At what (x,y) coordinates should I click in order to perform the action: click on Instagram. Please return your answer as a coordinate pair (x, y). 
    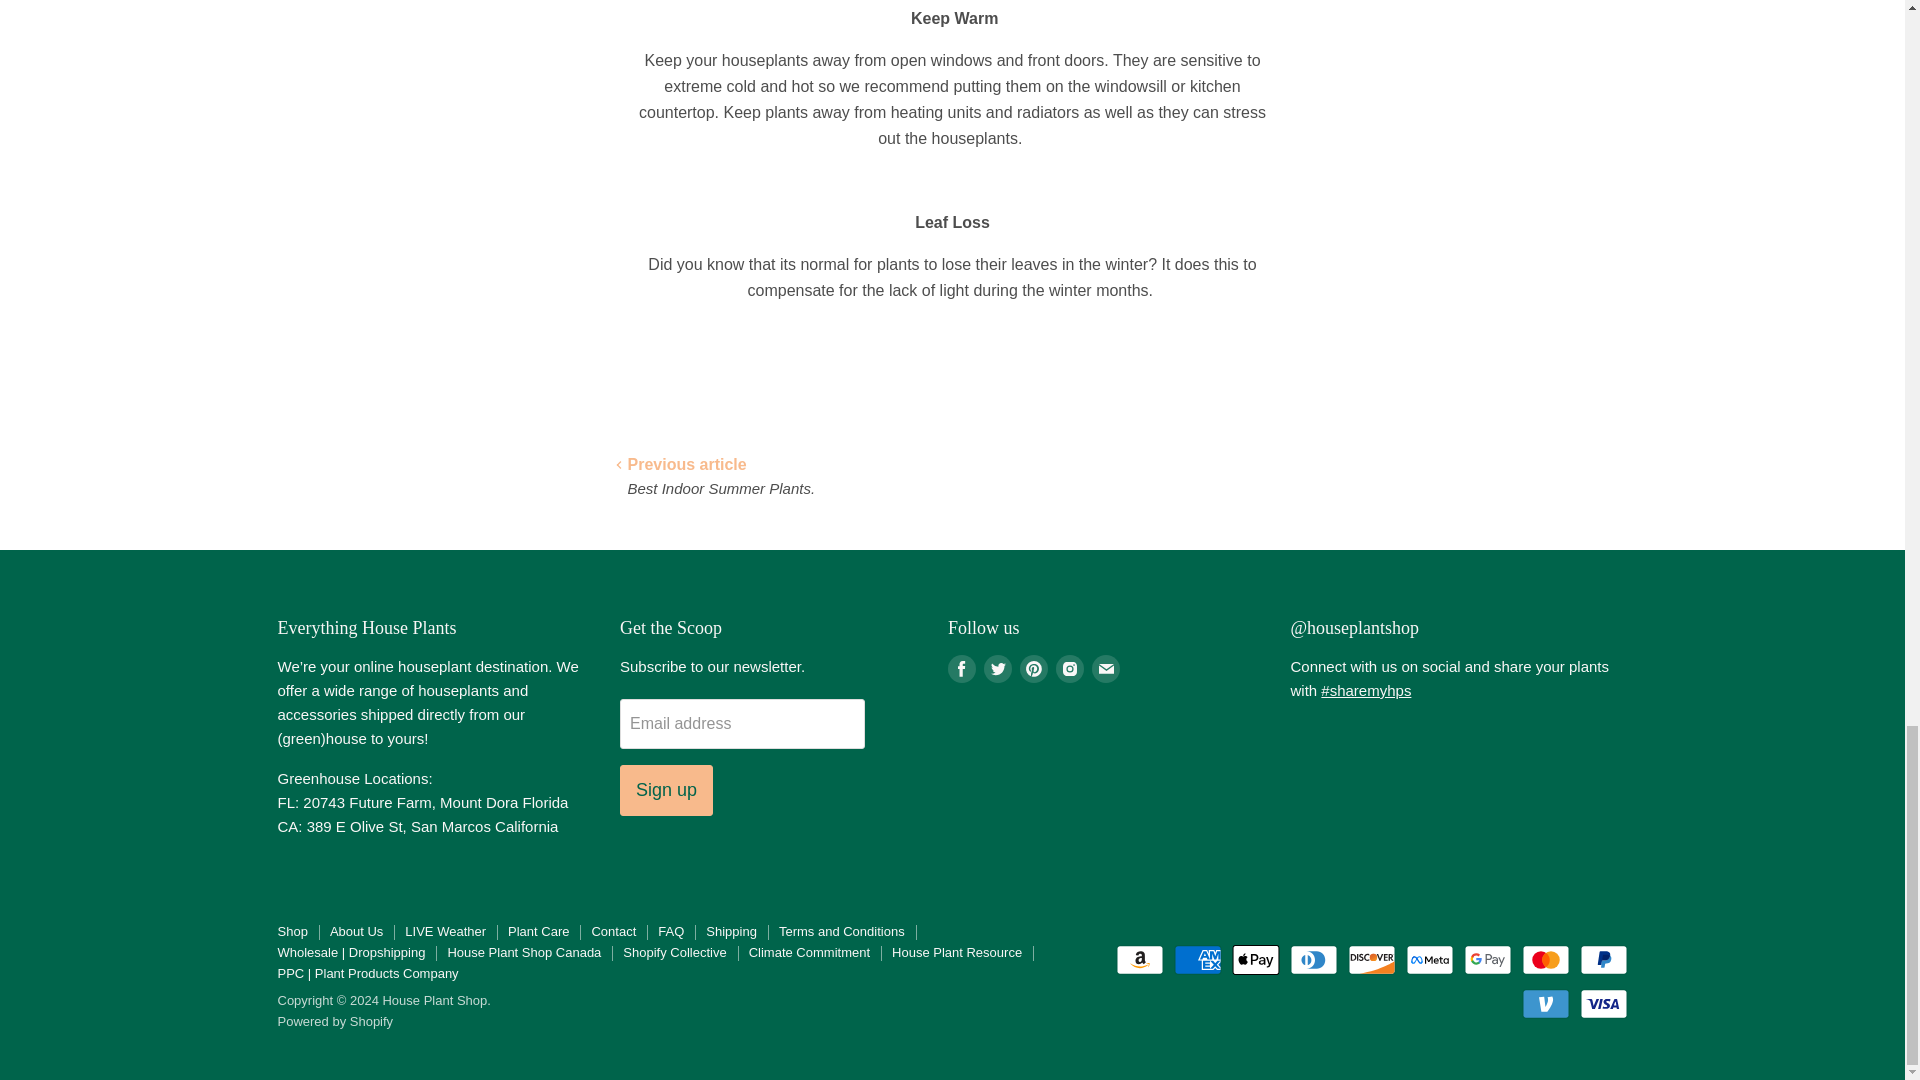
    Looking at the image, I should click on (1070, 668).